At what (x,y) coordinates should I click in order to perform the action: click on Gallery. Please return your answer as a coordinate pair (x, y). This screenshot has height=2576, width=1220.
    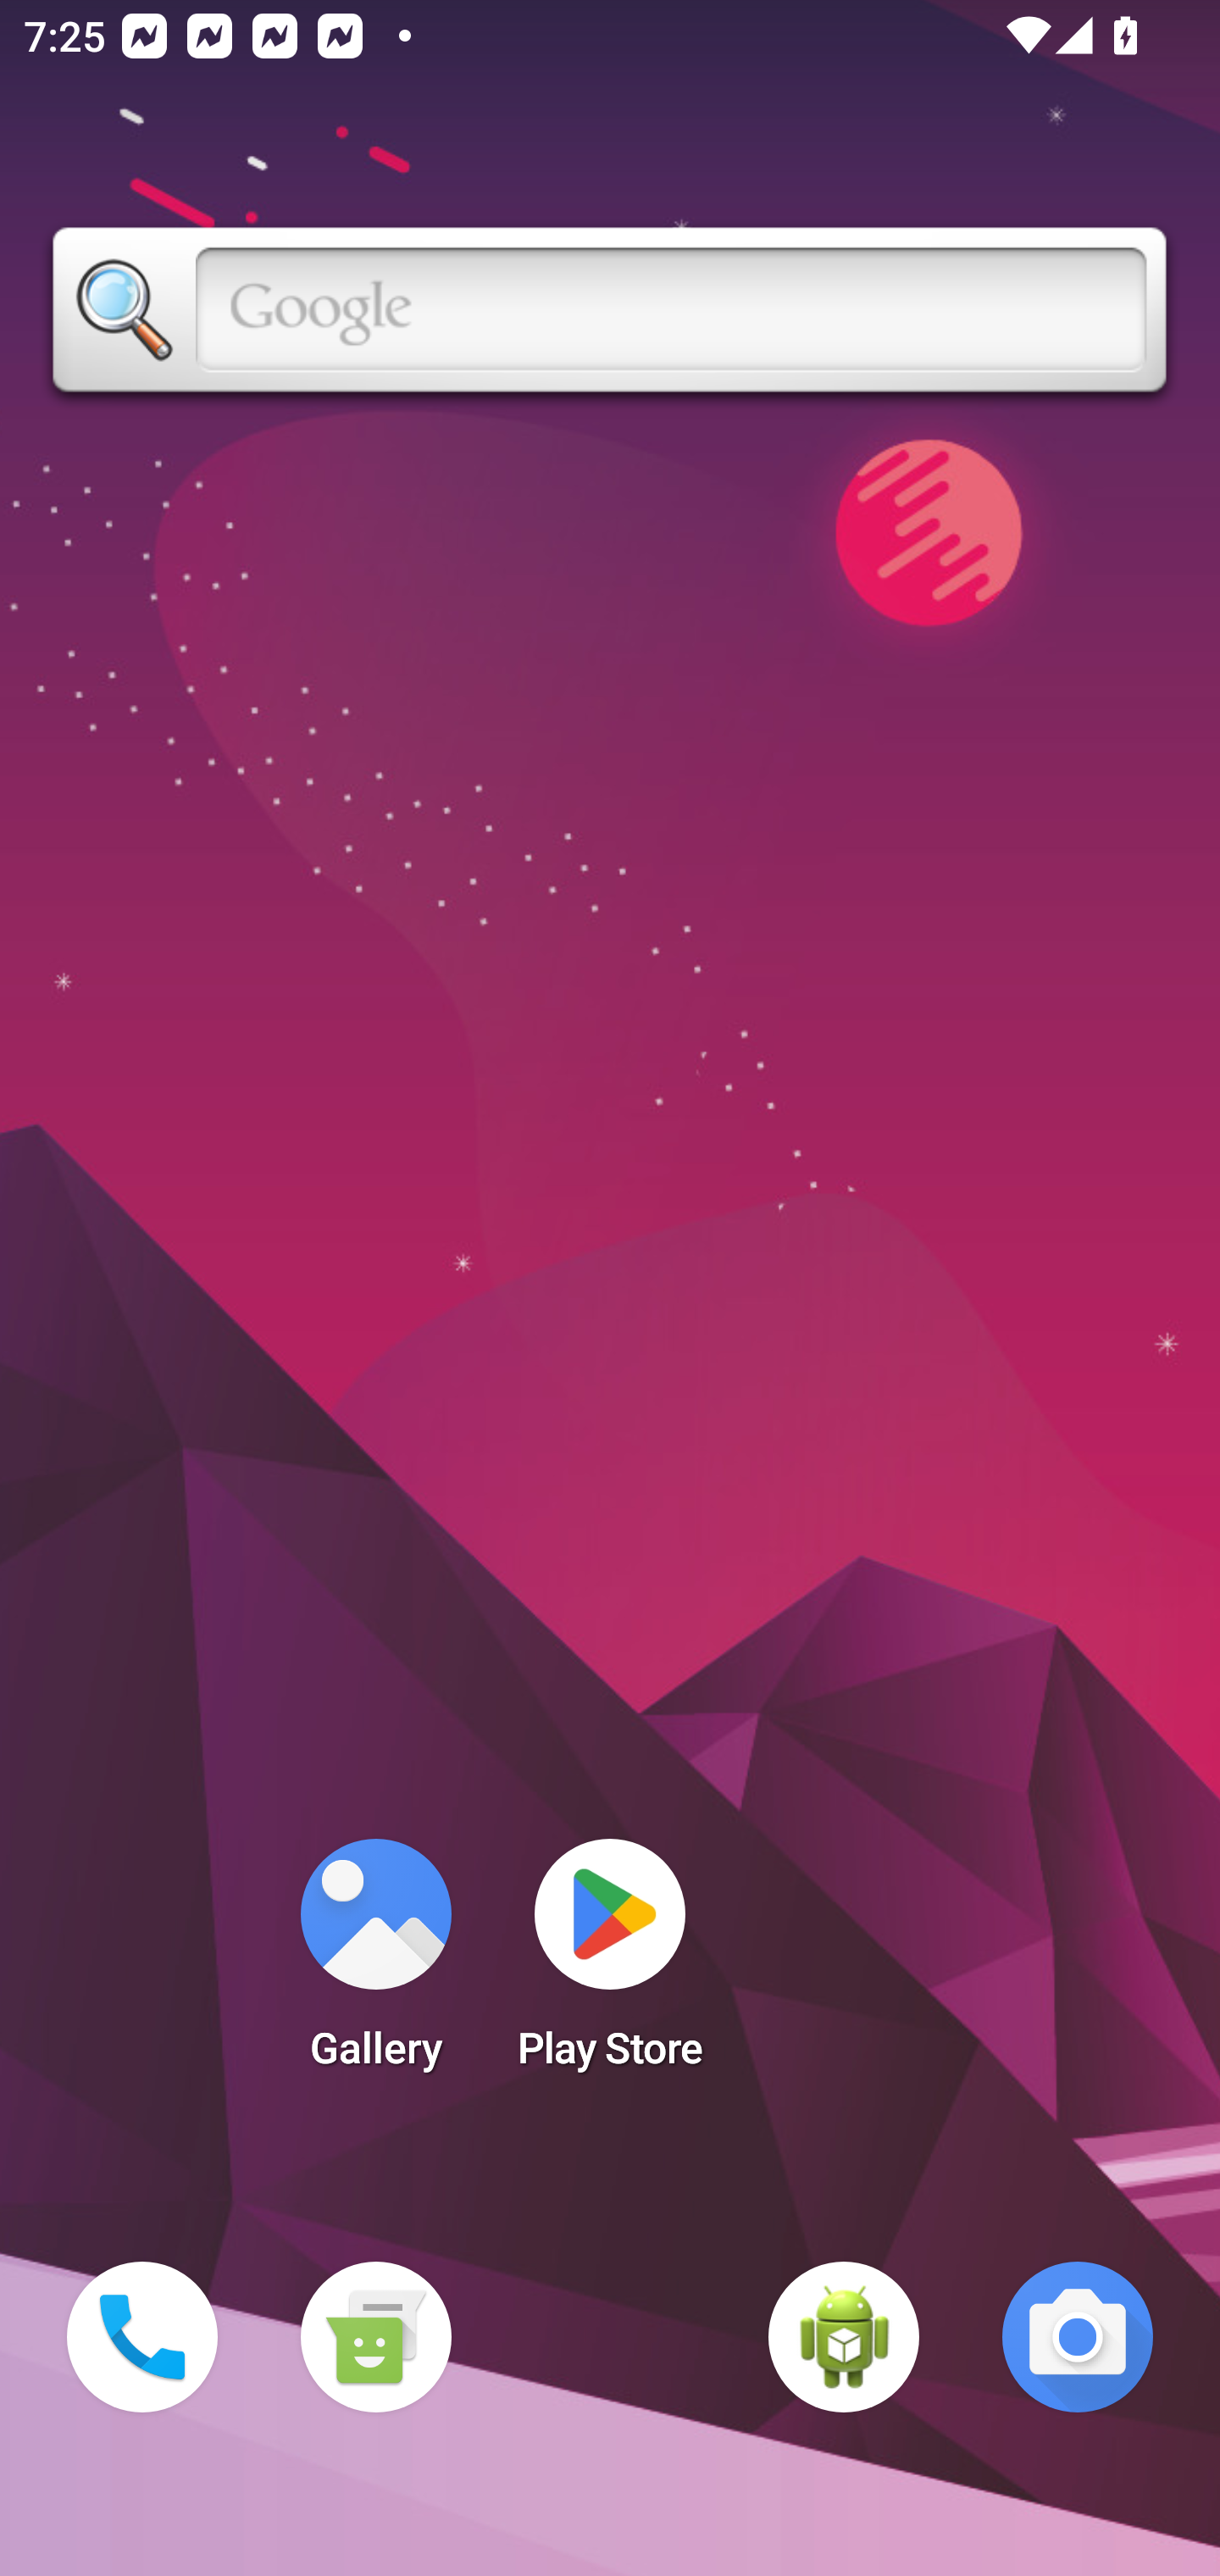
    Looking at the image, I should click on (375, 1964).